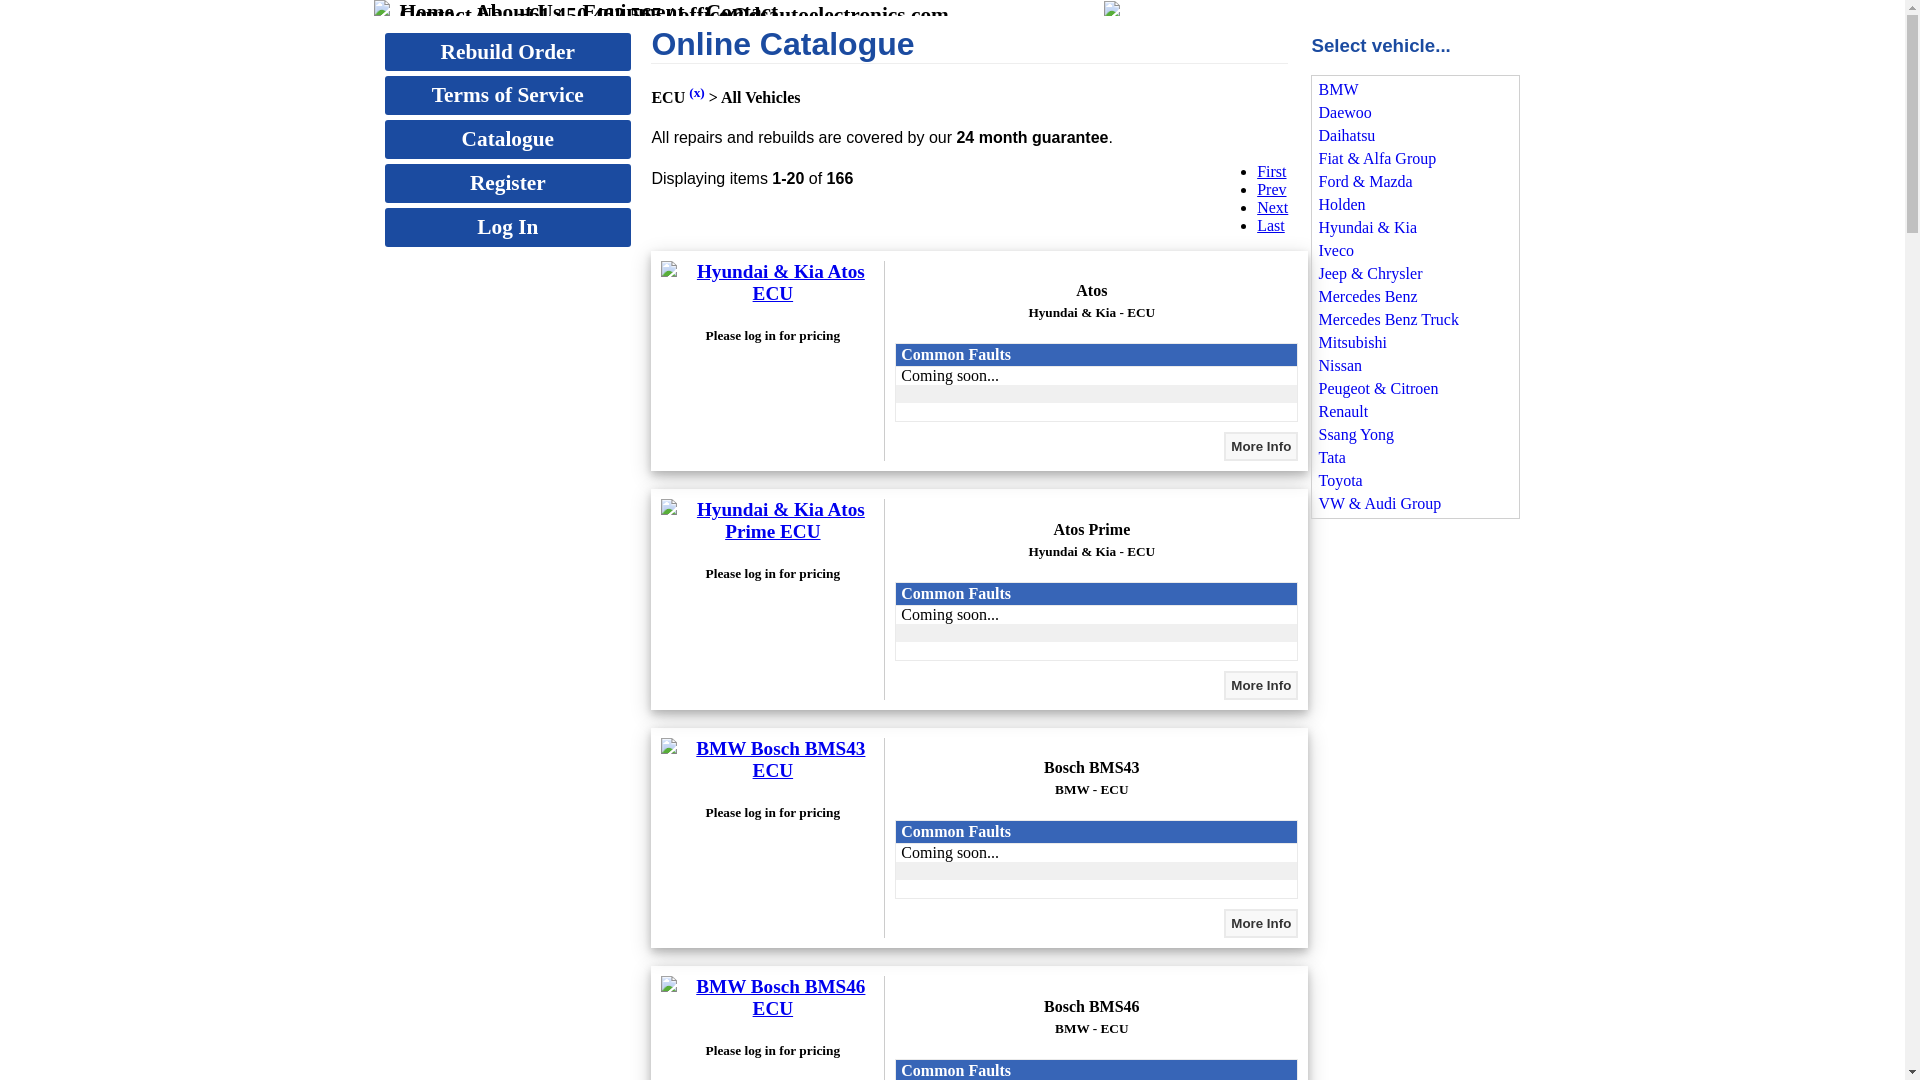 This screenshot has width=1920, height=1080. What do you see at coordinates (1415, 458) in the screenshot?
I see `Tata` at bounding box center [1415, 458].